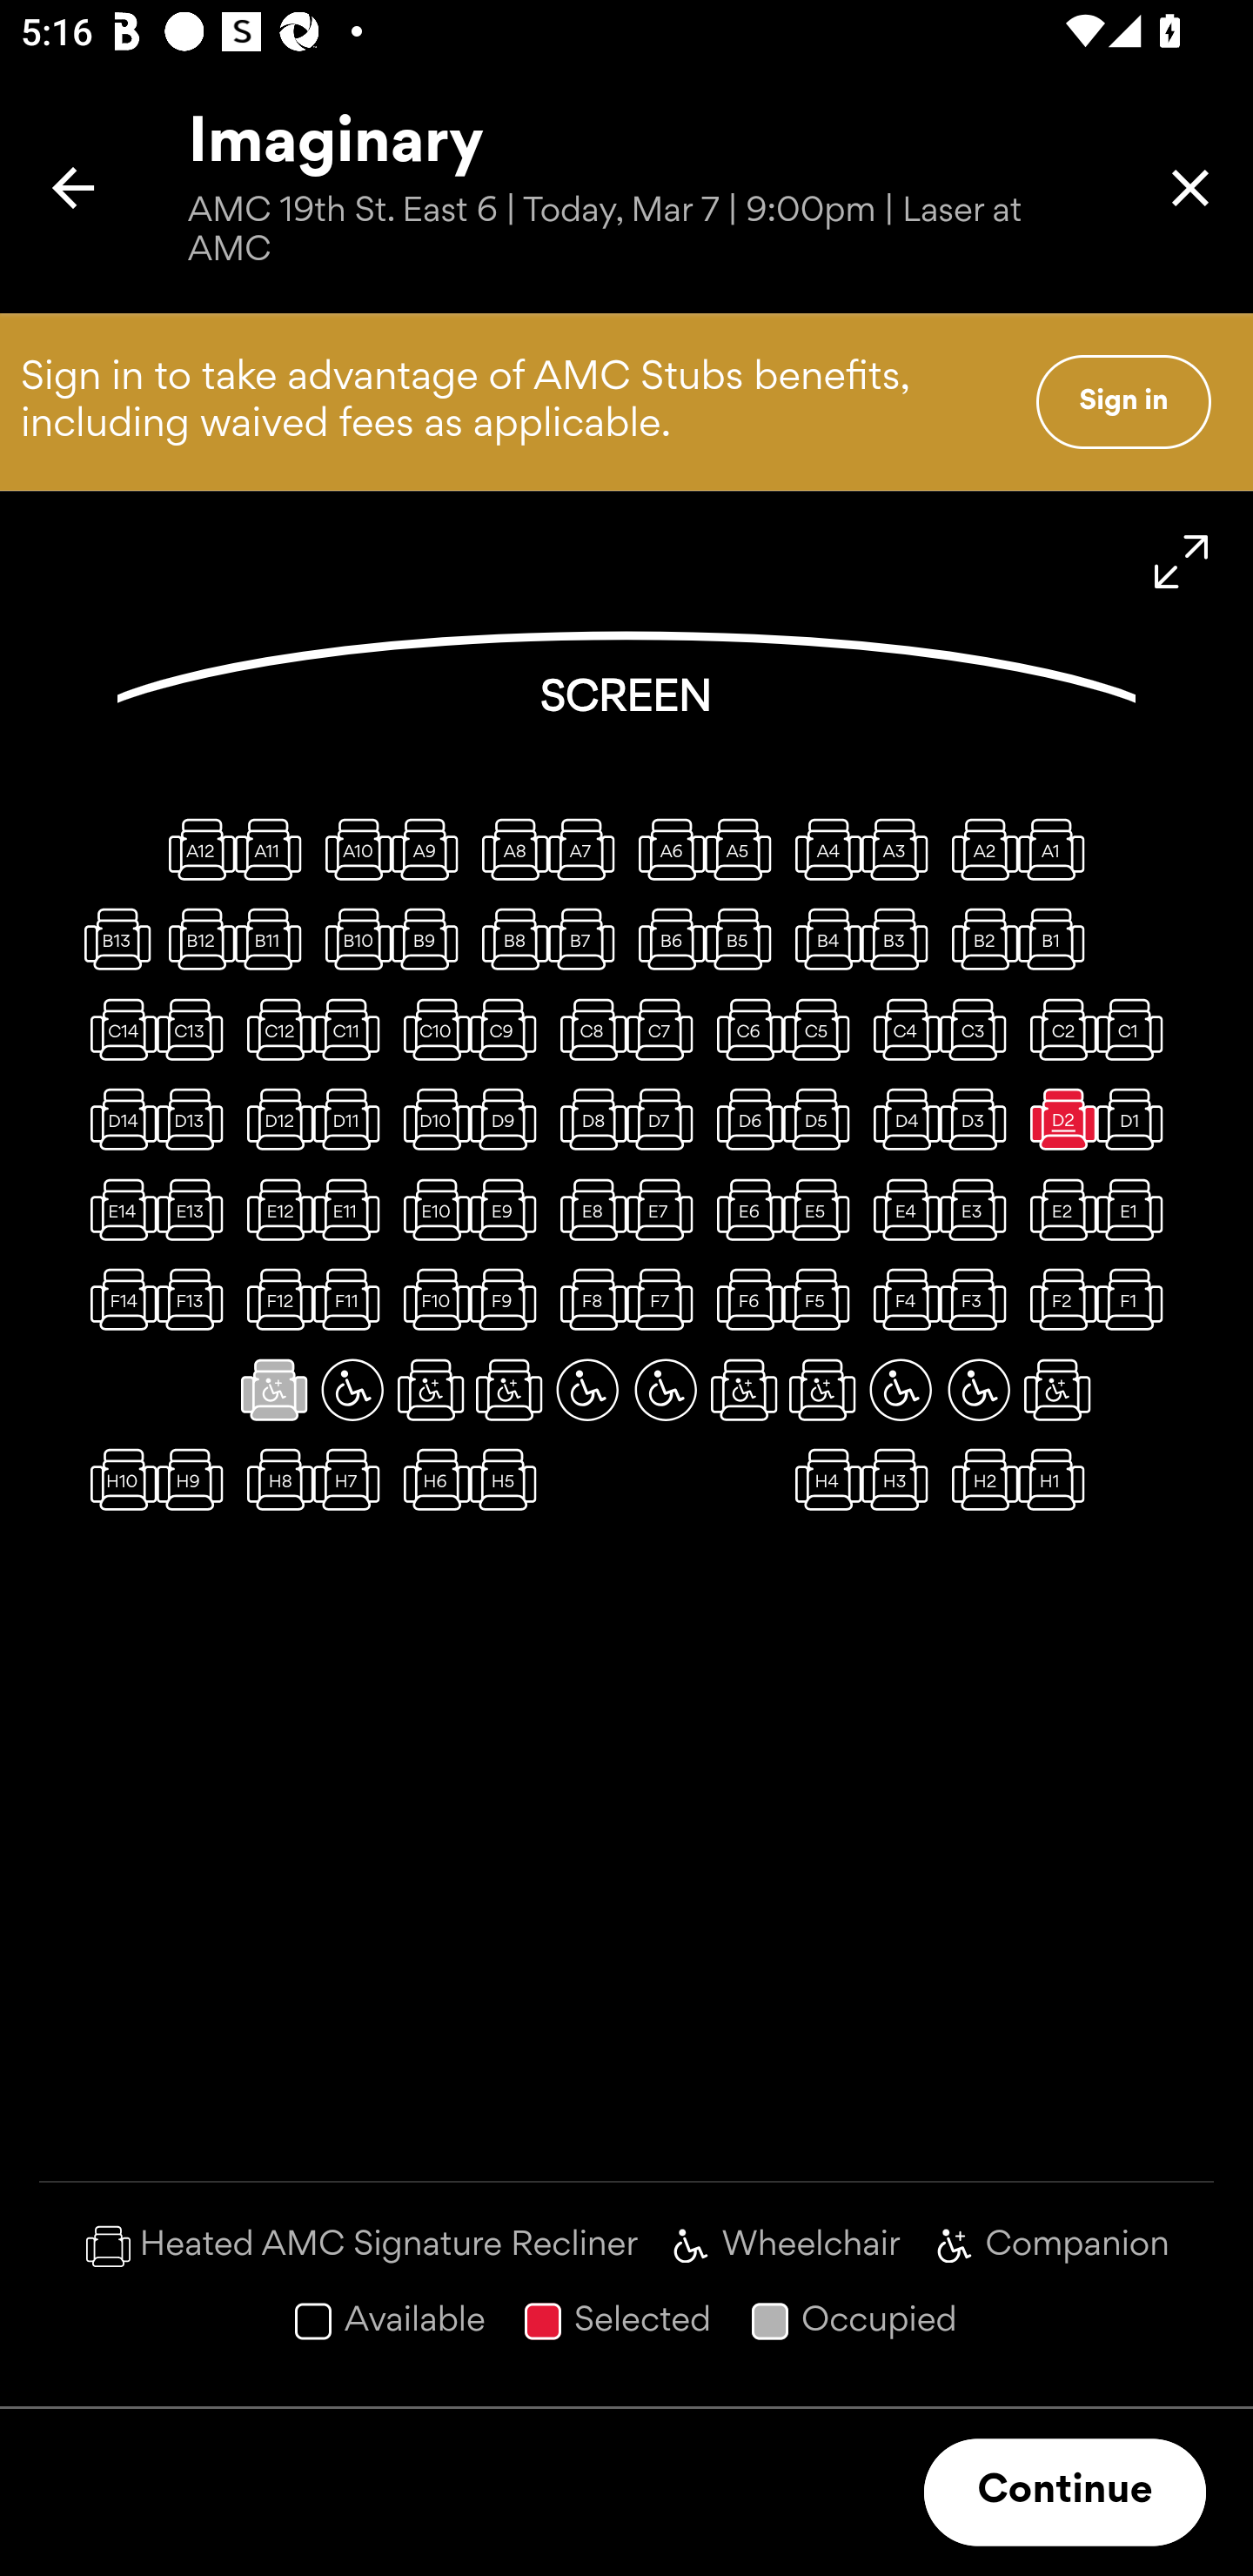  Describe the element at coordinates (274, 1209) in the screenshot. I see `E12, Regular seat, available` at that location.